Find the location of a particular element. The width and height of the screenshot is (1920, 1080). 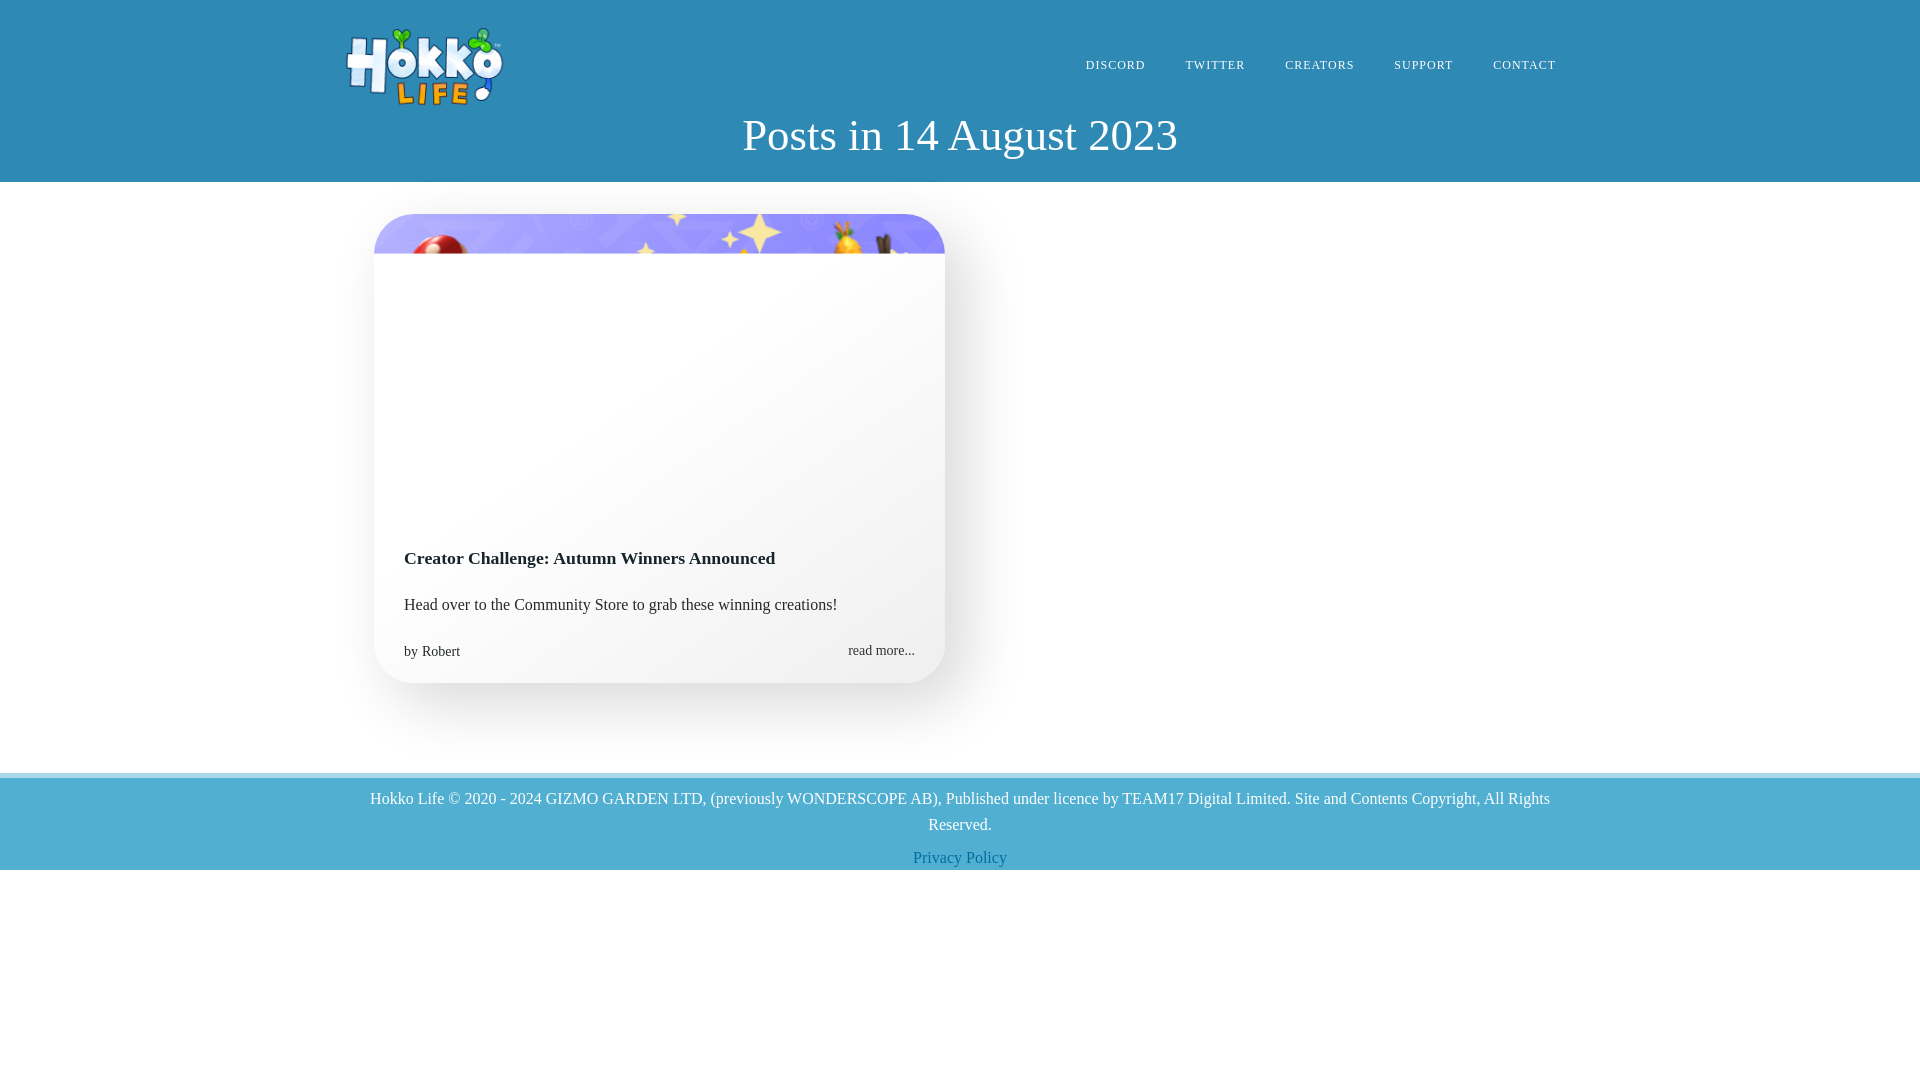

CONTACT is located at coordinates (1524, 65).